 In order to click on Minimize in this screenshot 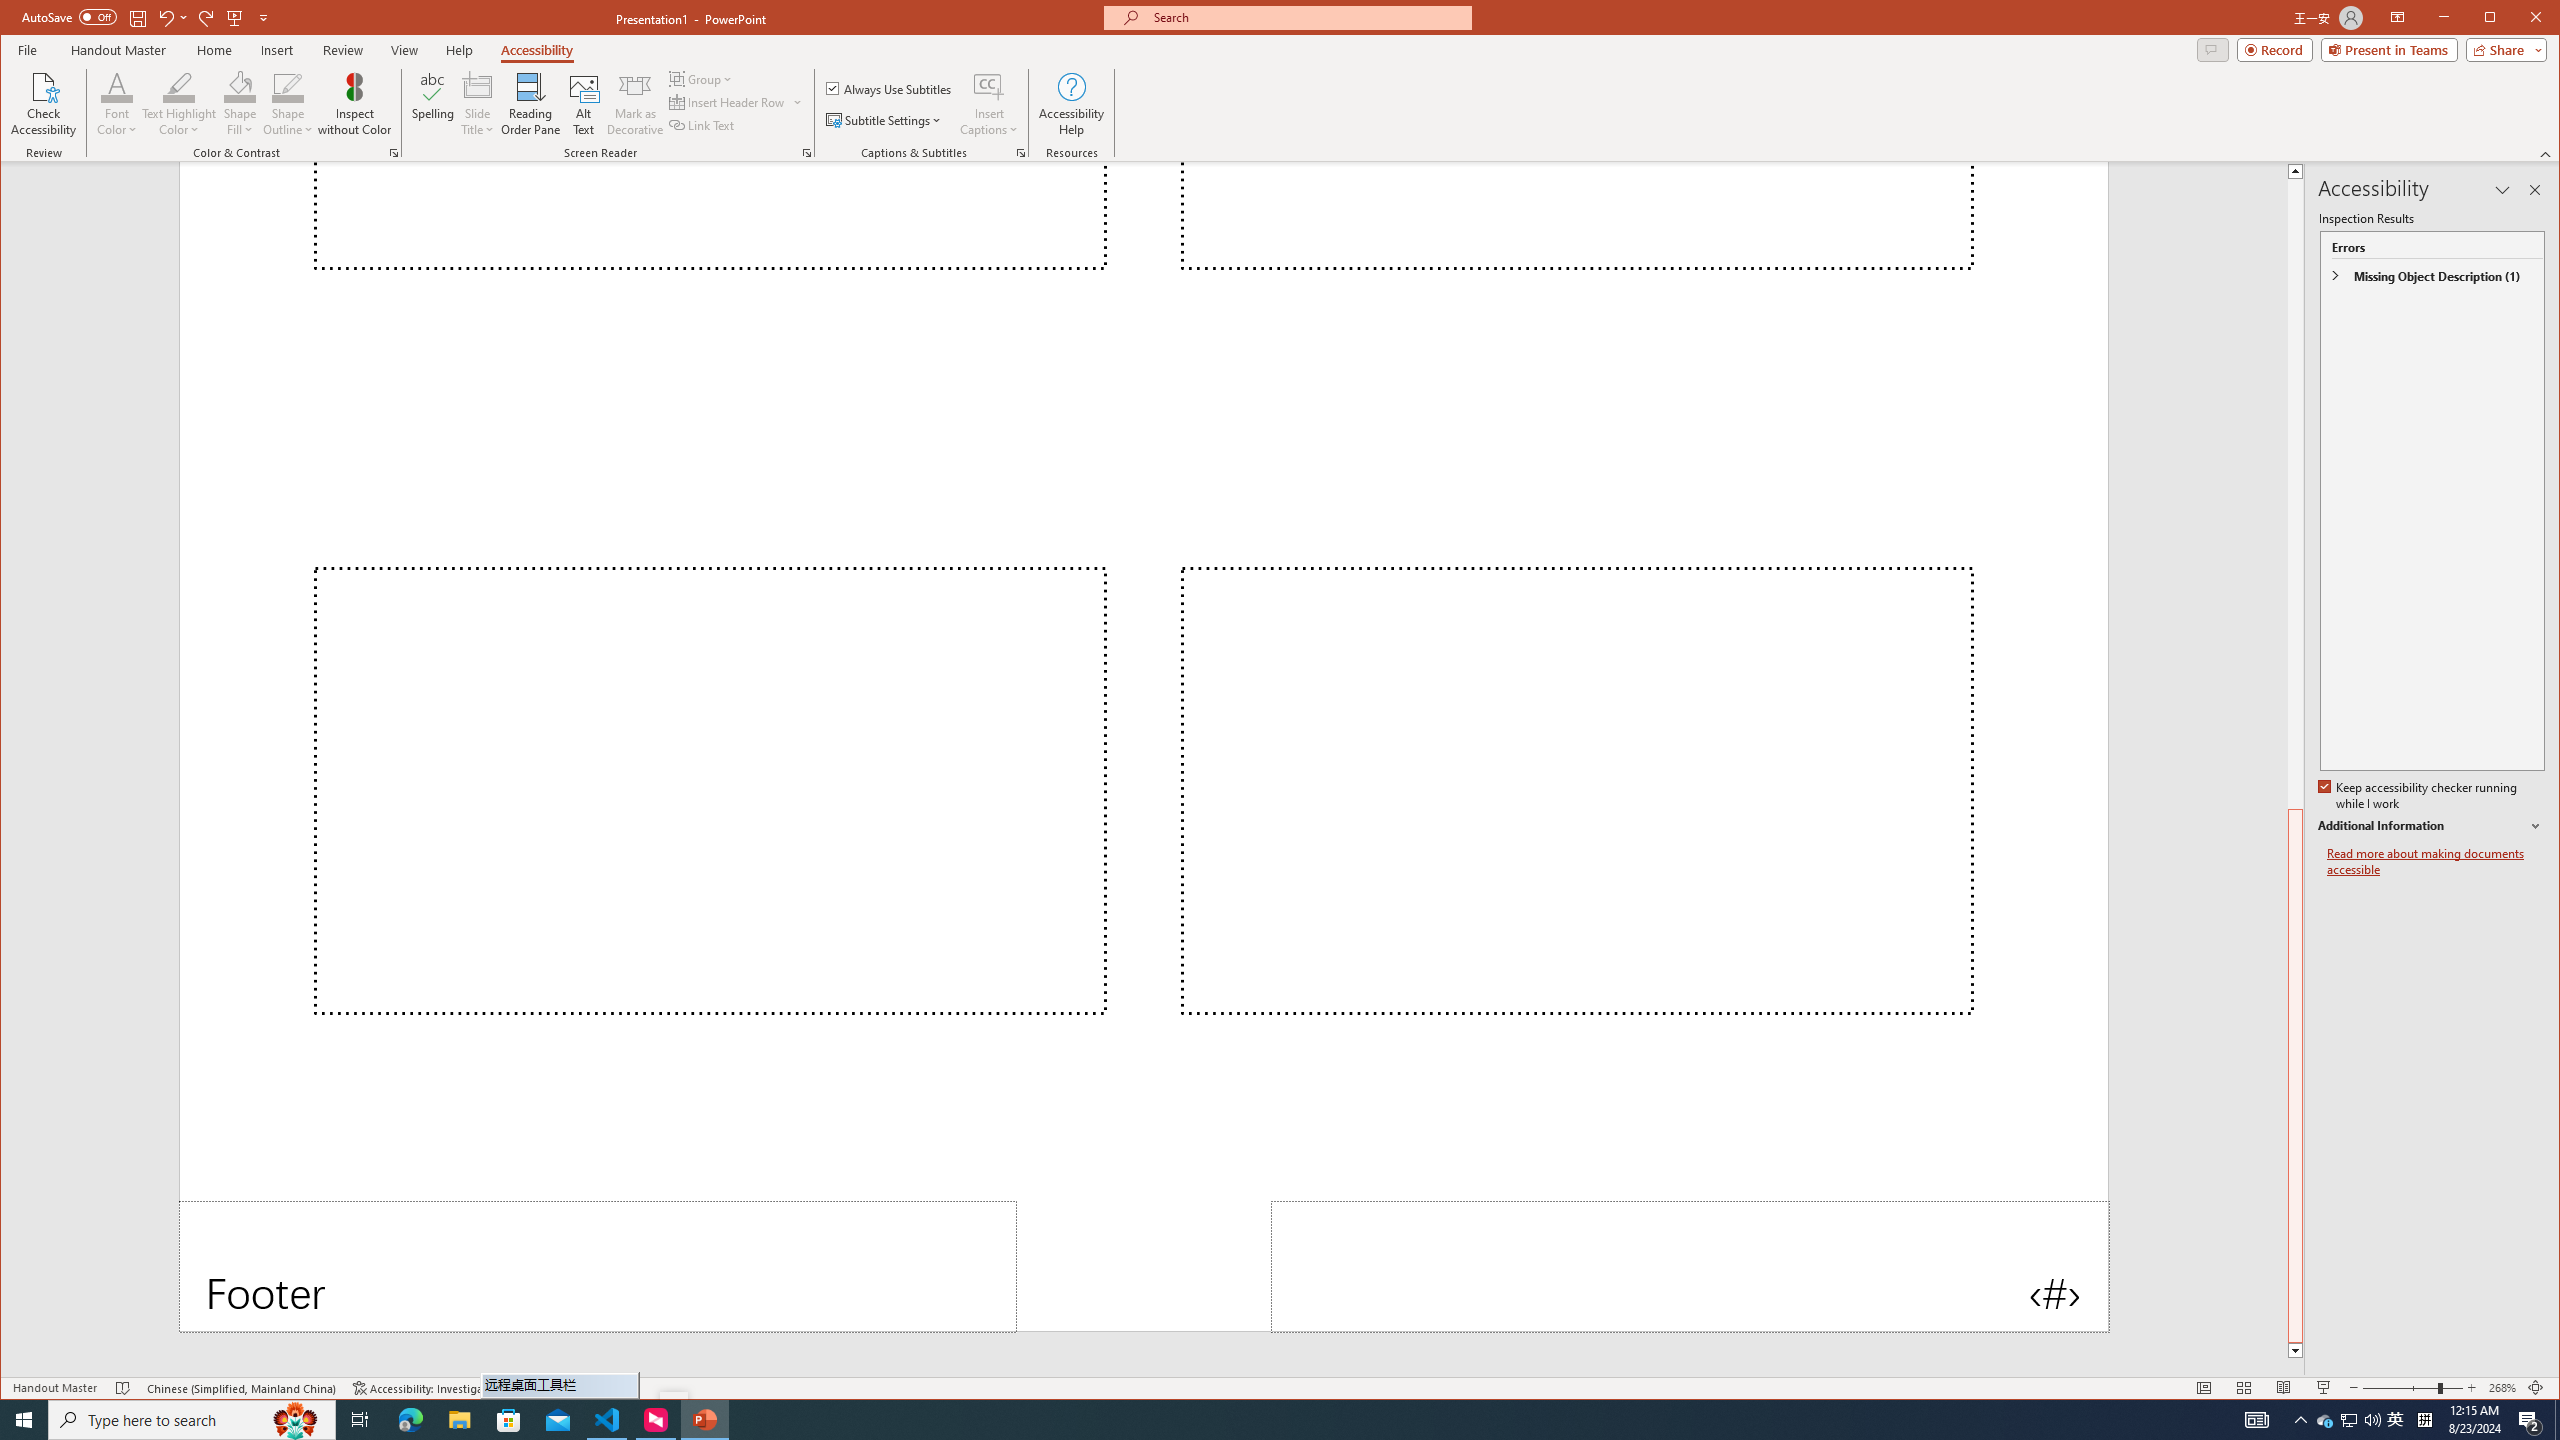, I will do `click(2496, 19)`.